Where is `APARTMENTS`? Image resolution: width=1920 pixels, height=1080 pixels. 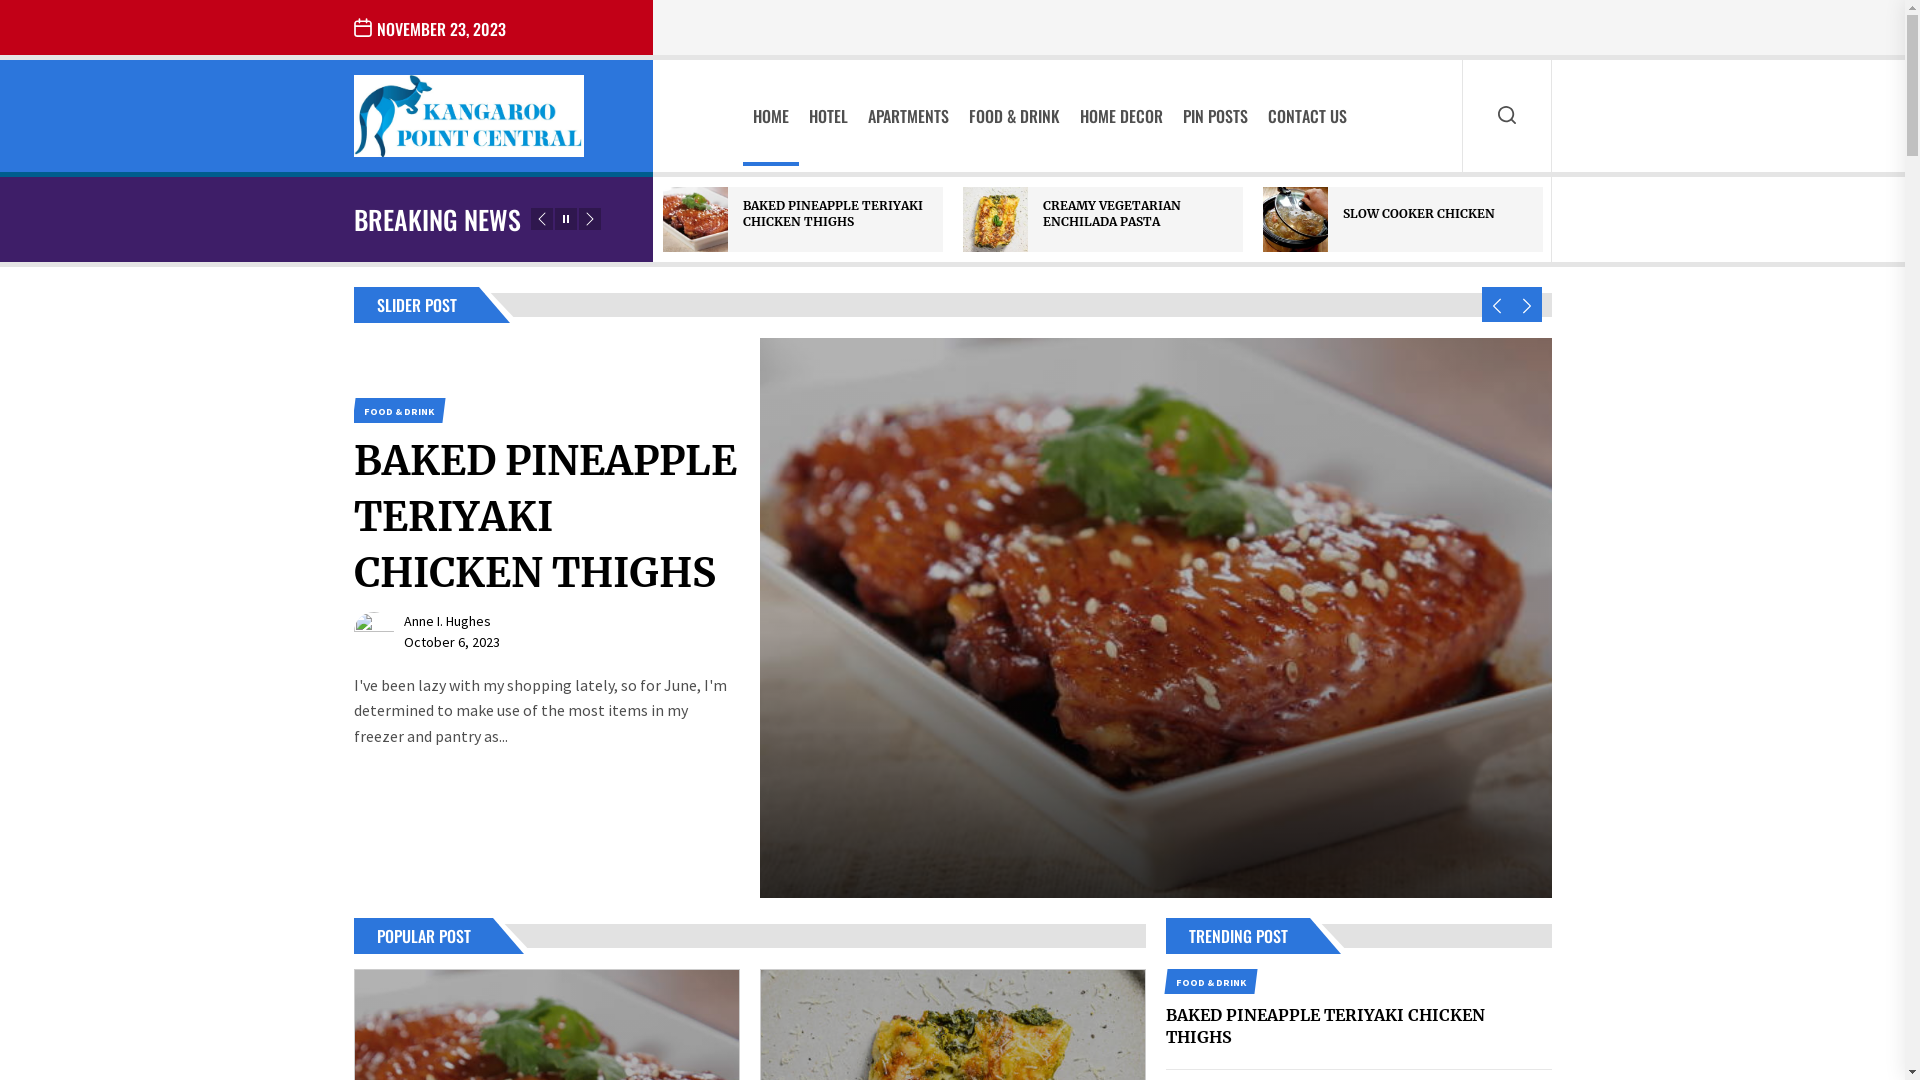 APARTMENTS is located at coordinates (908, 116).